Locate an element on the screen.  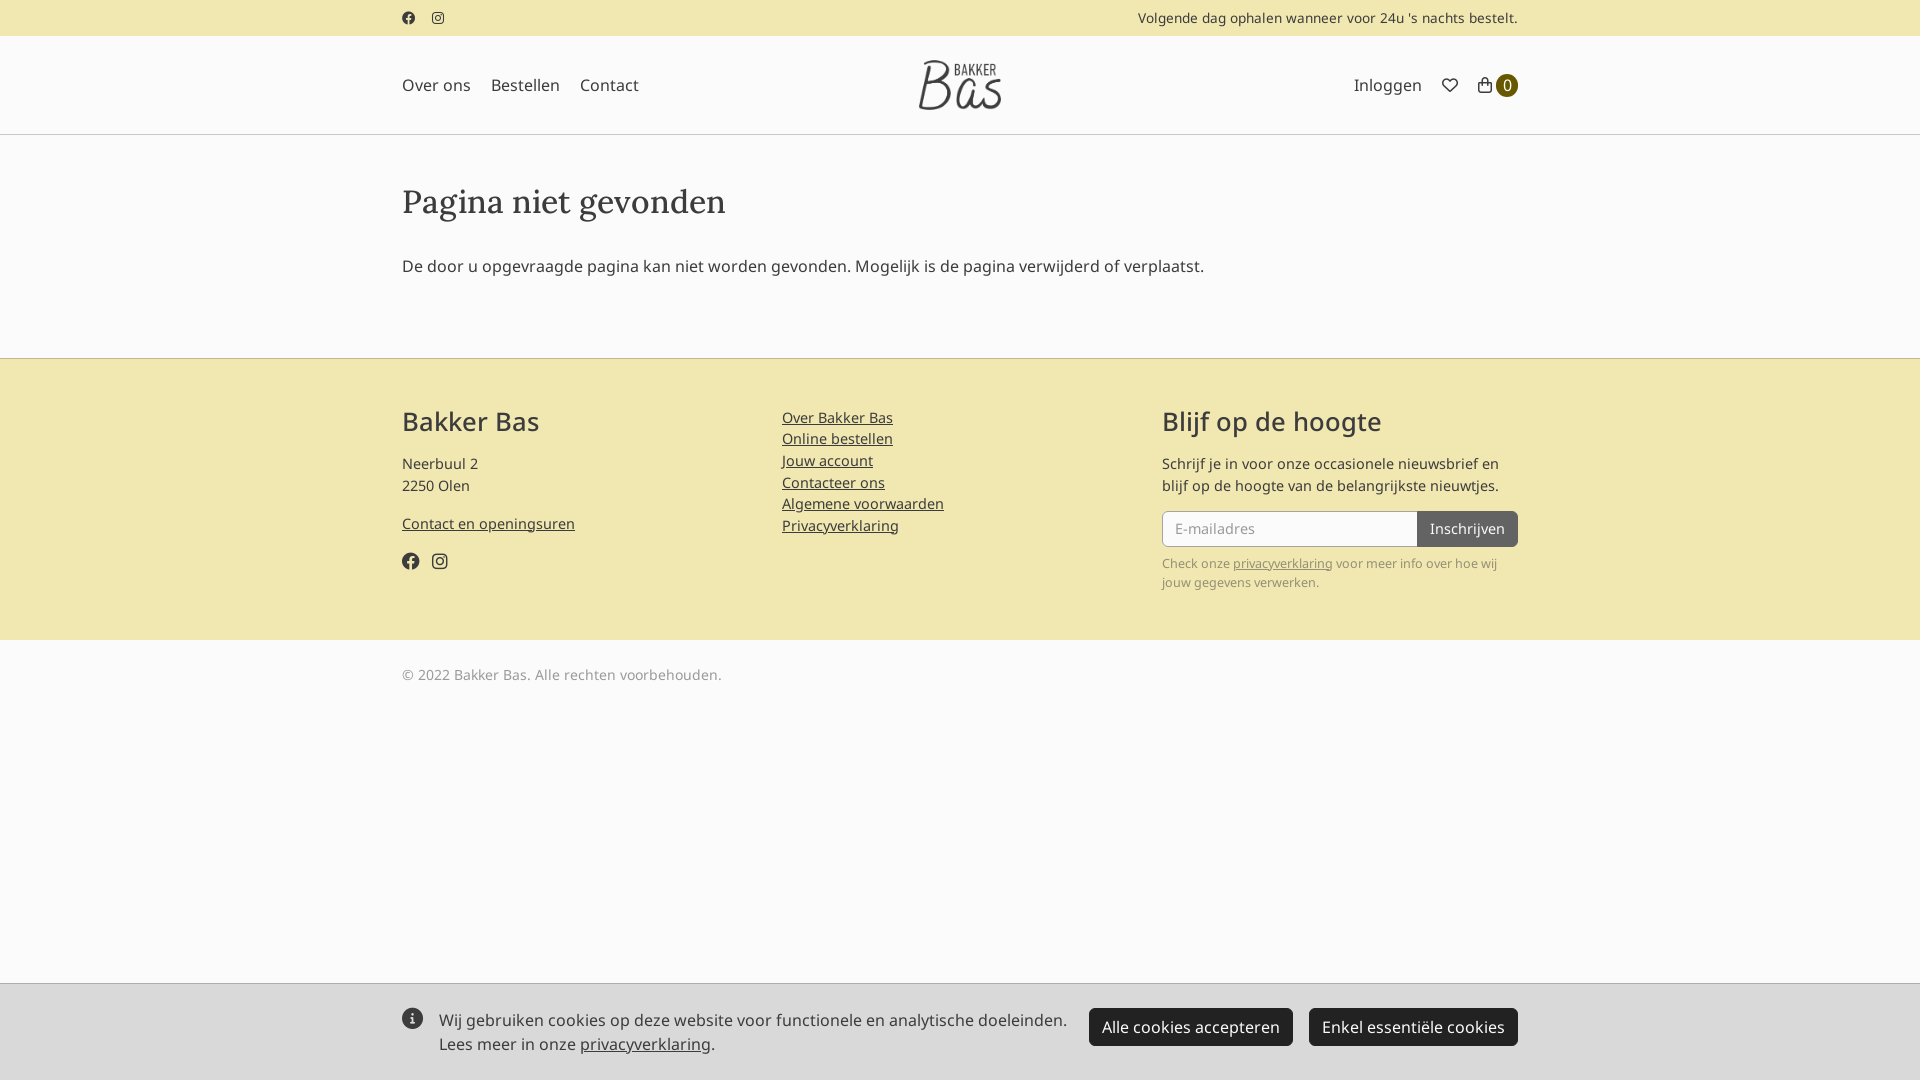
0 is located at coordinates (1498, 85).